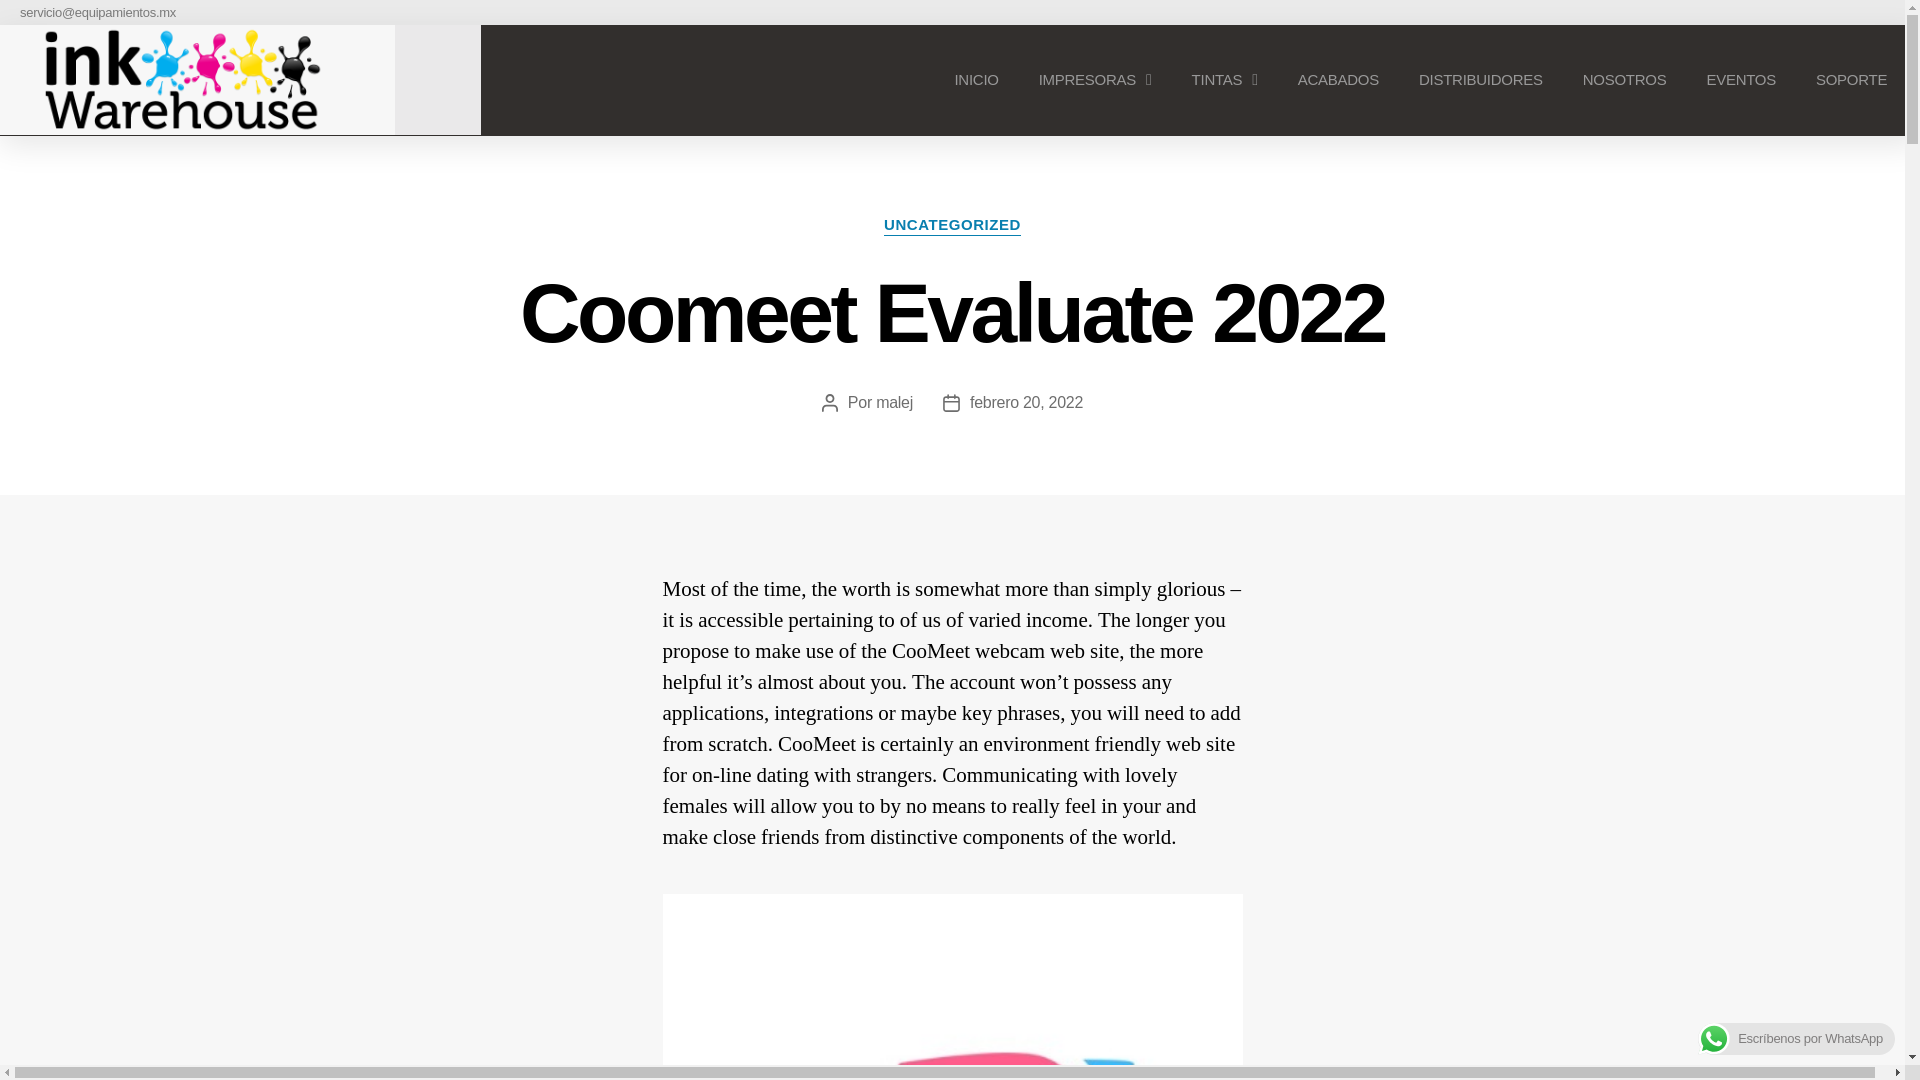  Describe the element at coordinates (1095, 80) in the screenshot. I see `IMPRESORAS` at that location.